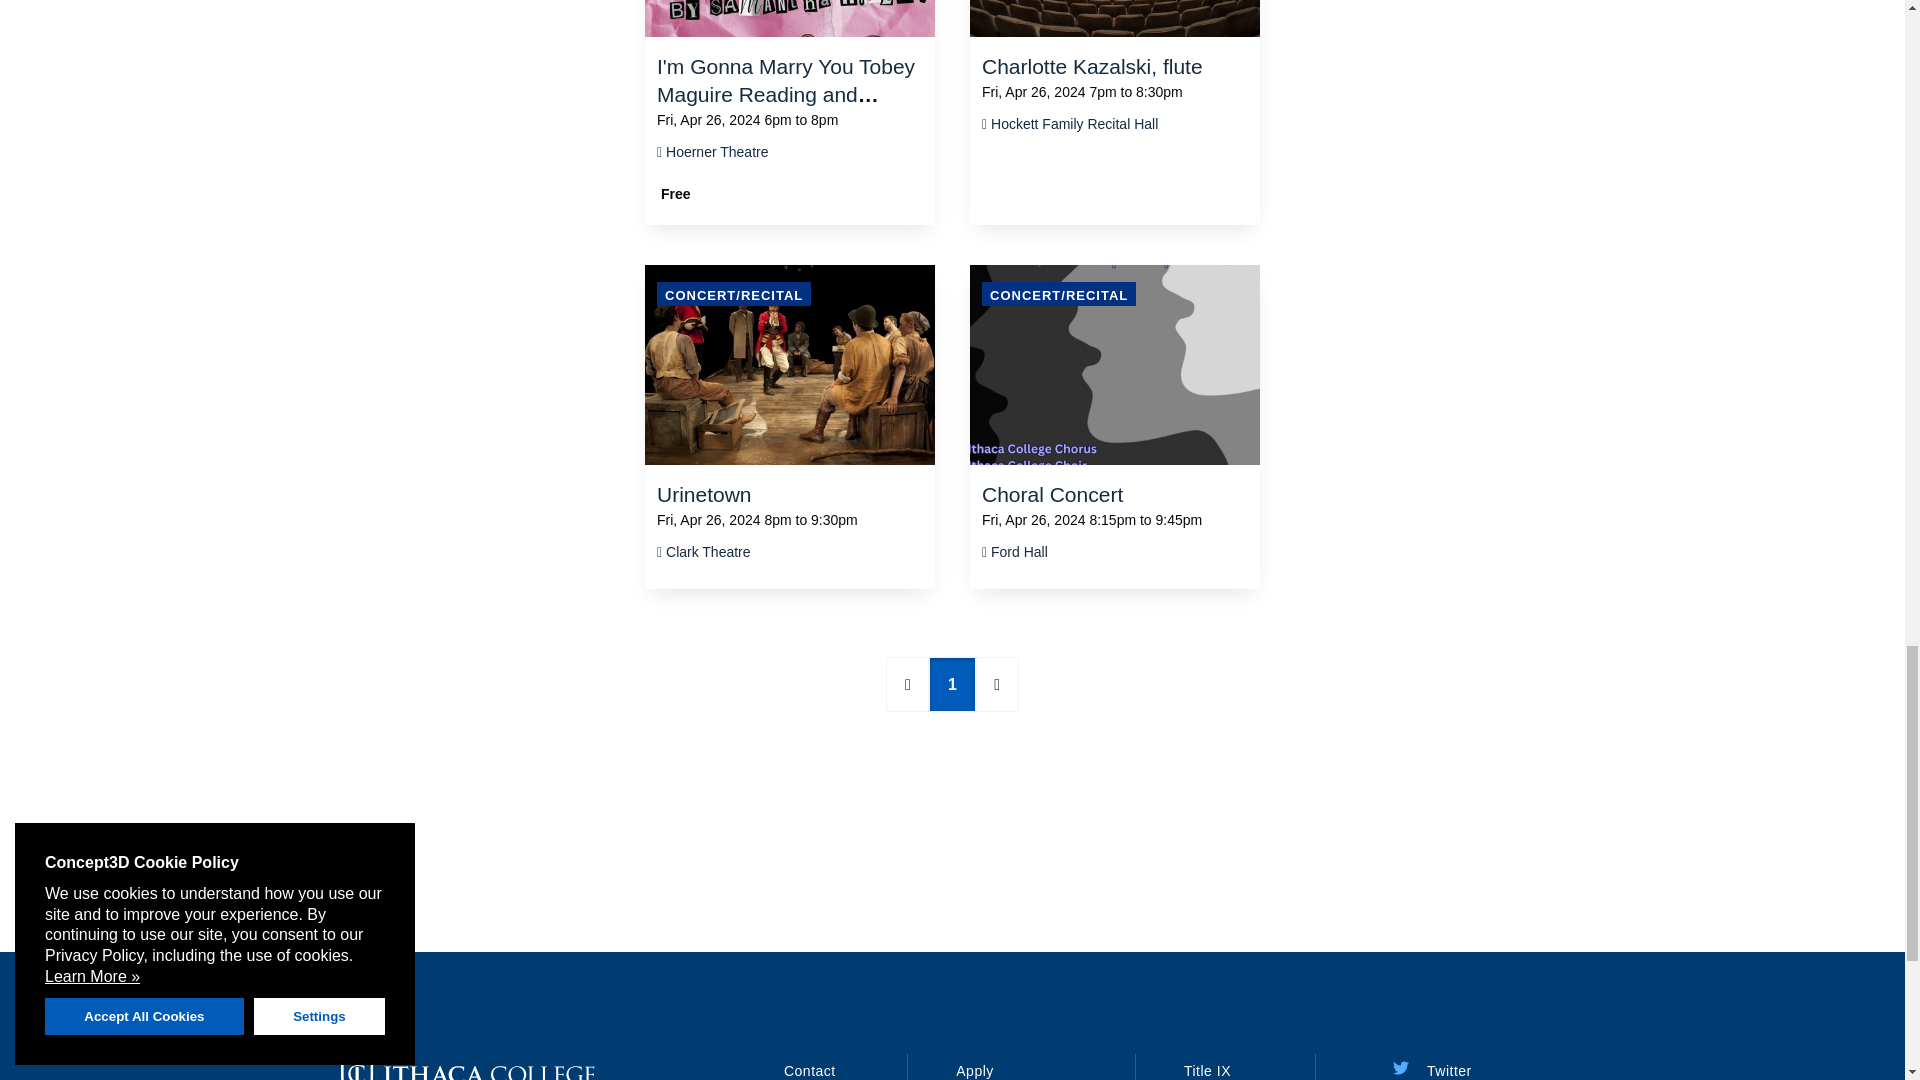  What do you see at coordinates (975, 1070) in the screenshot?
I see `Apply to Ithaca College` at bounding box center [975, 1070].